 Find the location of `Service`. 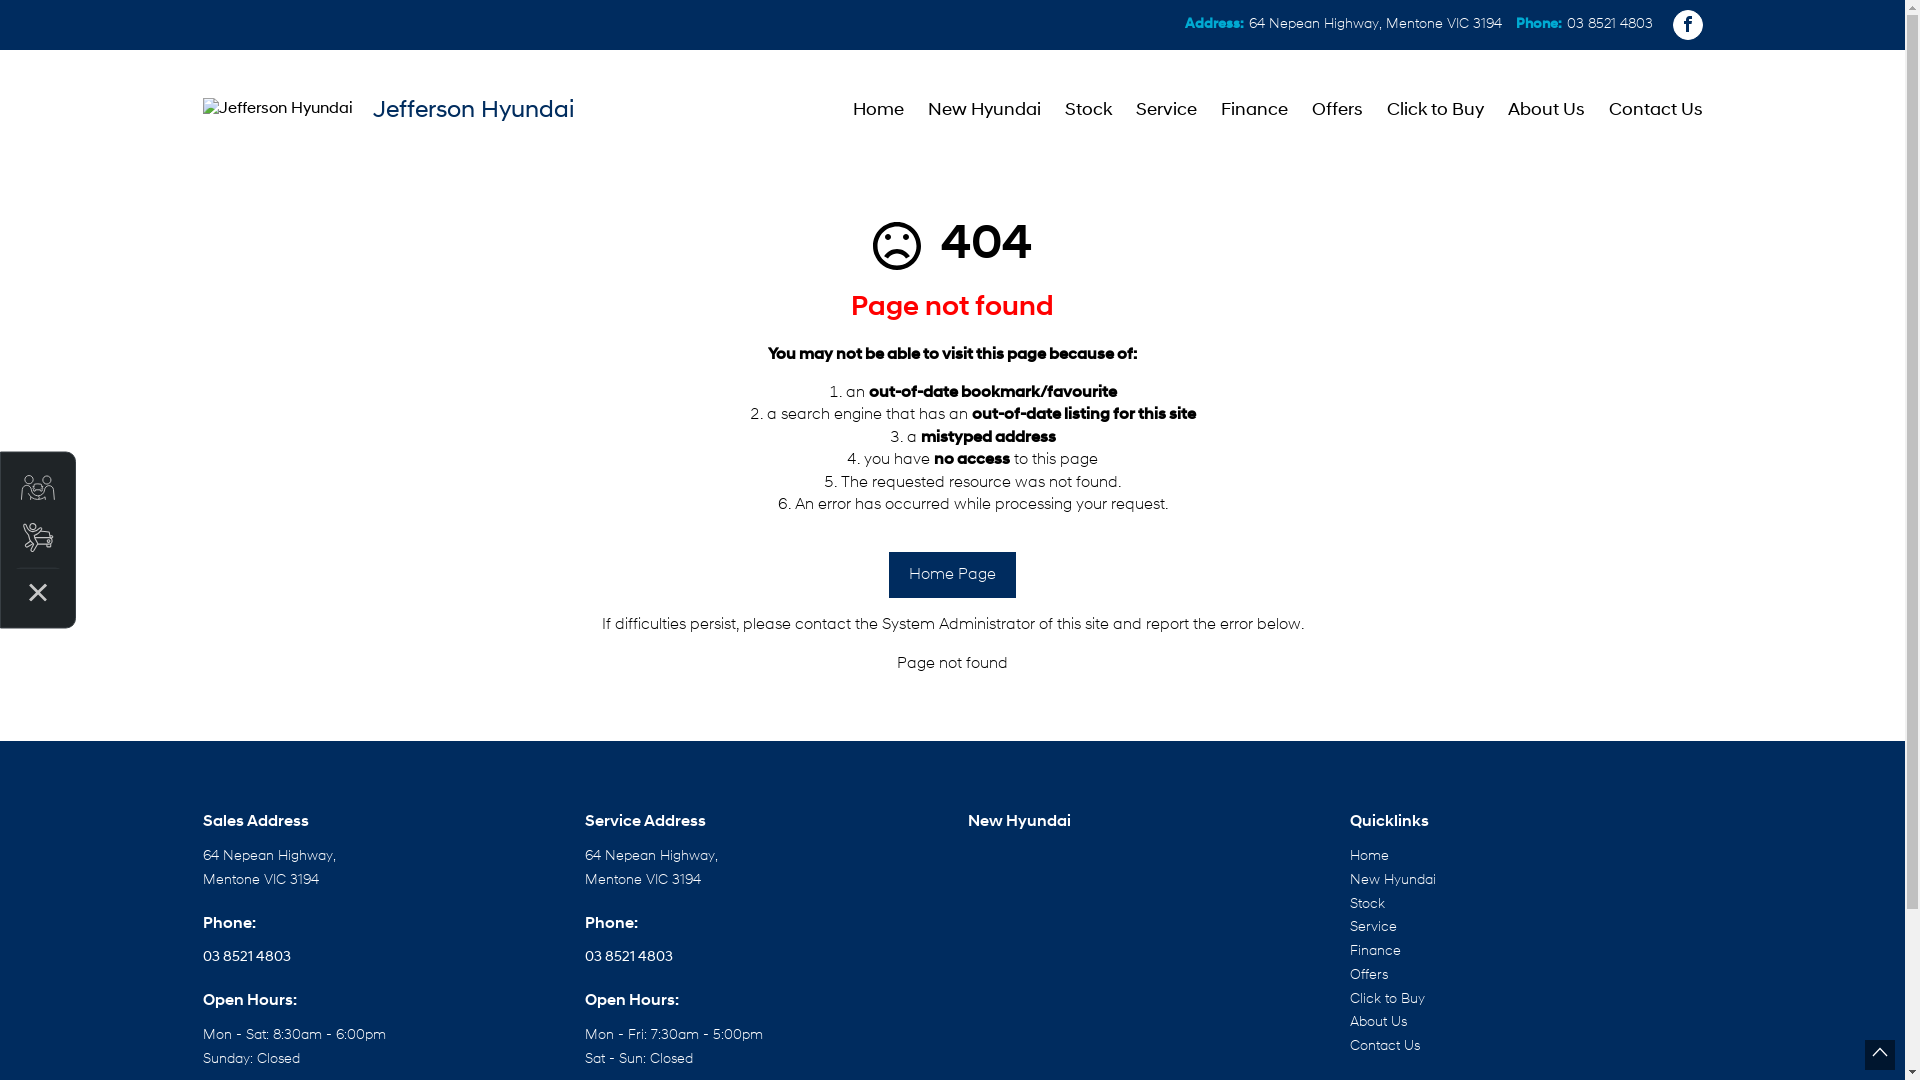

Service is located at coordinates (1166, 109).